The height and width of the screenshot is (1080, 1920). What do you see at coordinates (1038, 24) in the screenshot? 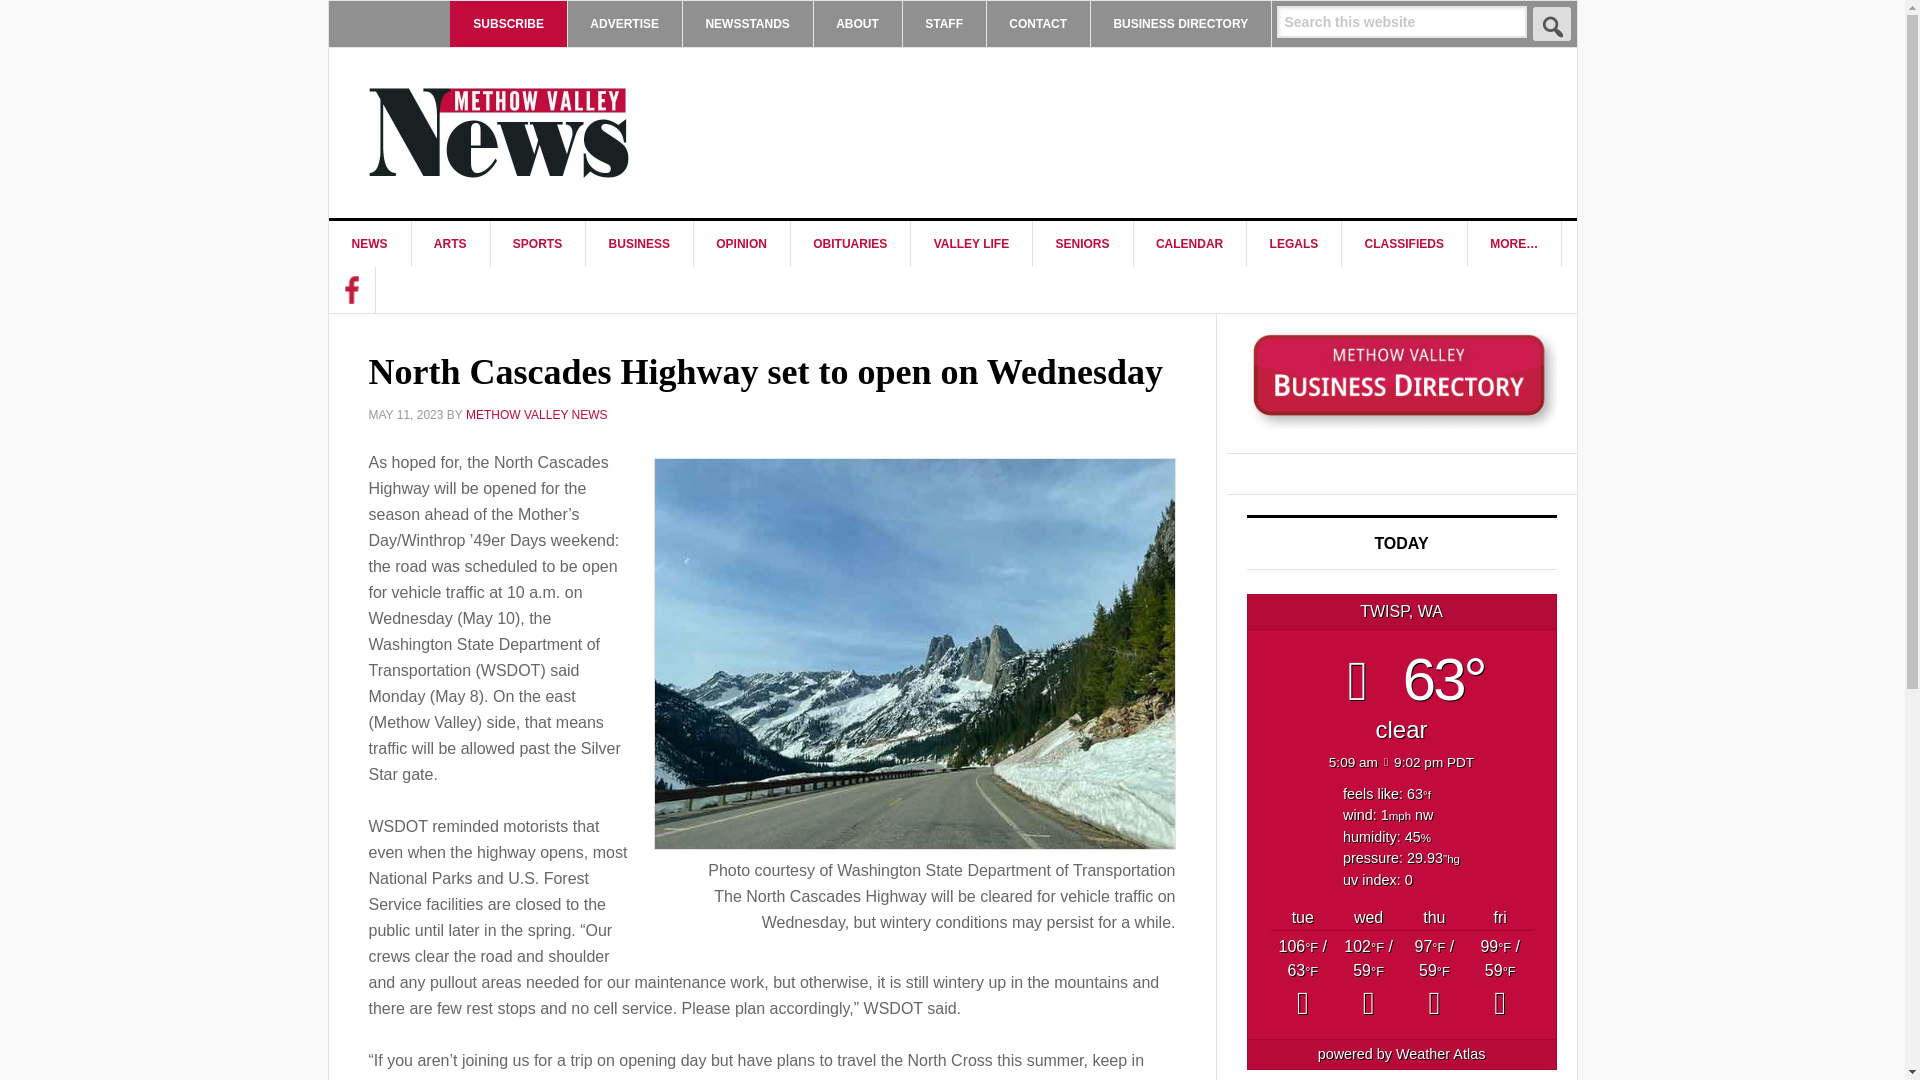
I see `CONTACT` at bounding box center [1038, 24].